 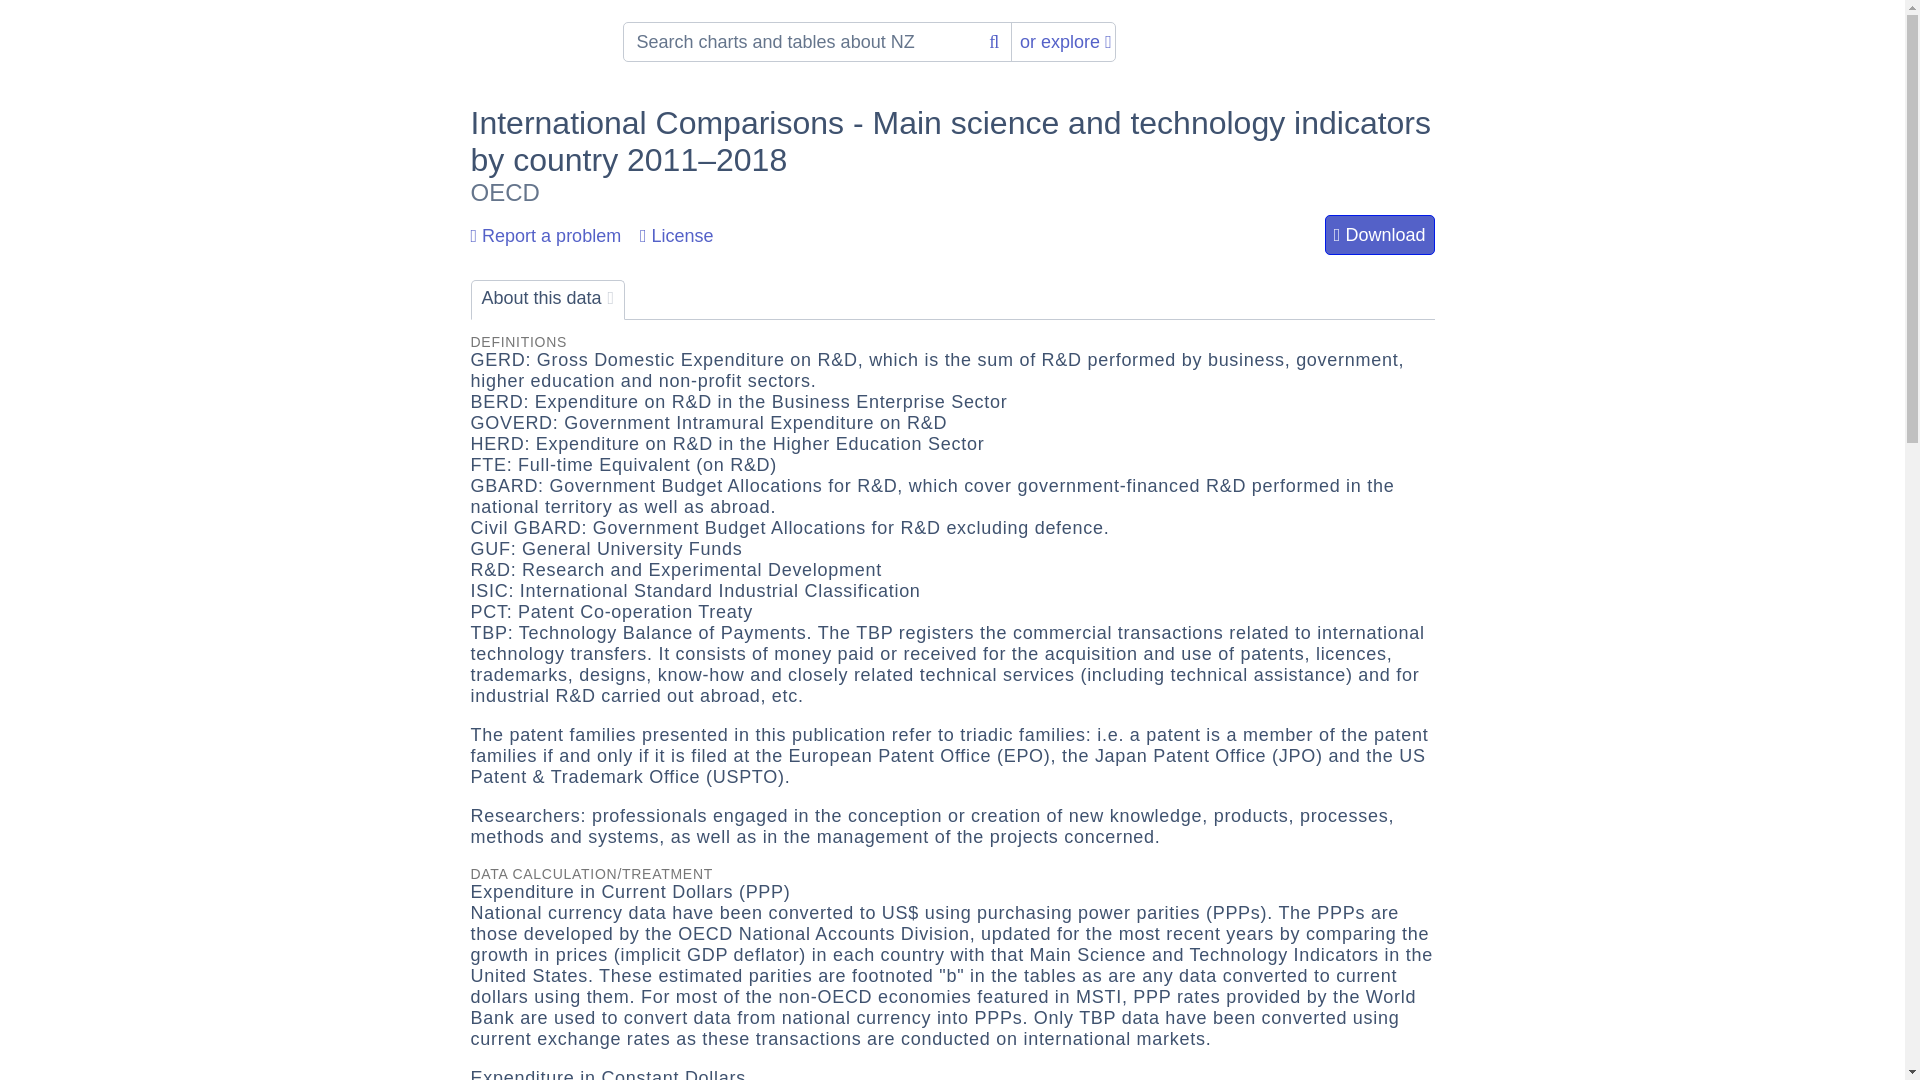 What do you see at coordinates (1379, 234) in the screenshot?
I see `Download` at bounding box center [1379, 234].